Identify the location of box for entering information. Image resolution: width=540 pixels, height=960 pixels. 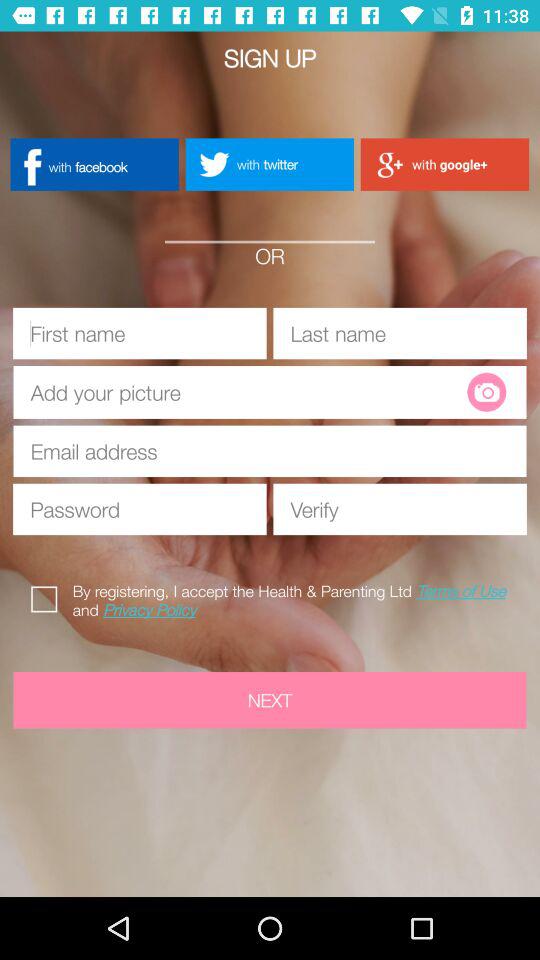
(140, 333).